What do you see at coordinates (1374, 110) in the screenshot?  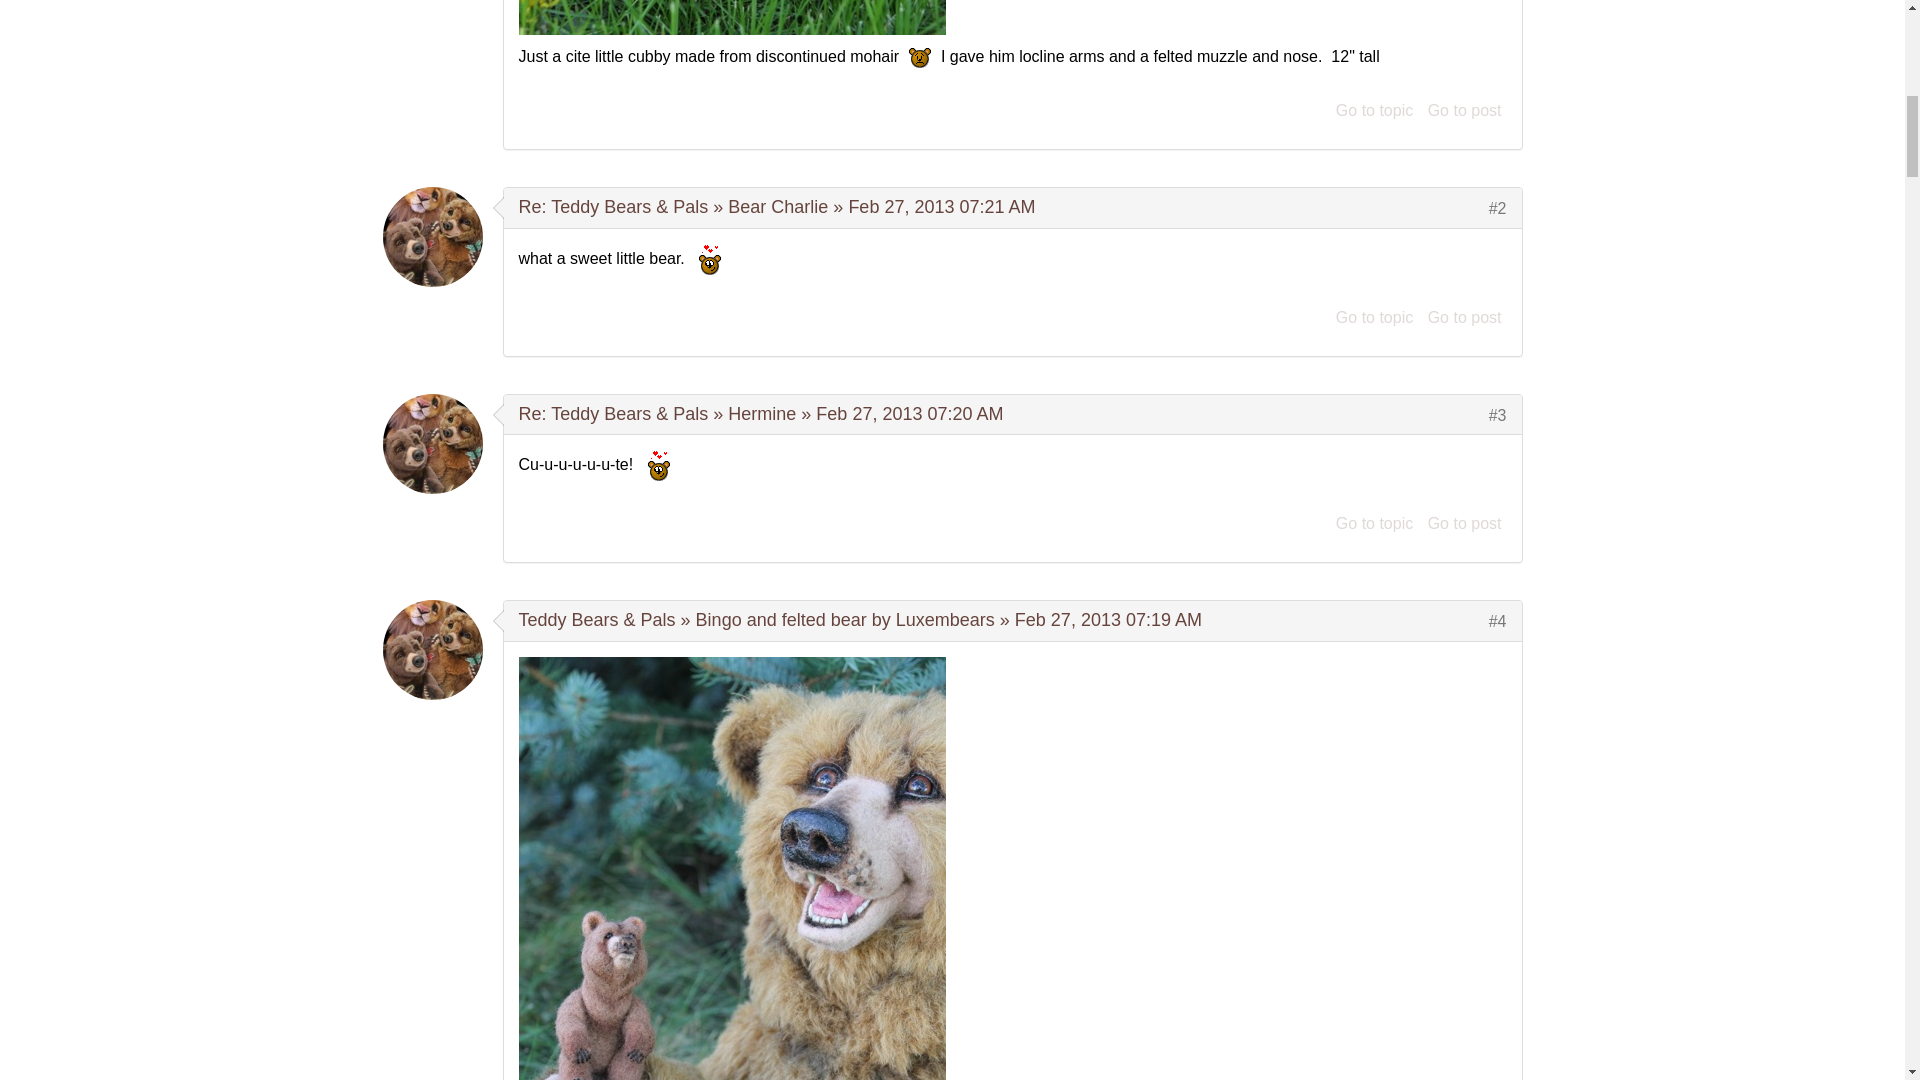 I see `Go to topic` at bounding box center [1374, 110].